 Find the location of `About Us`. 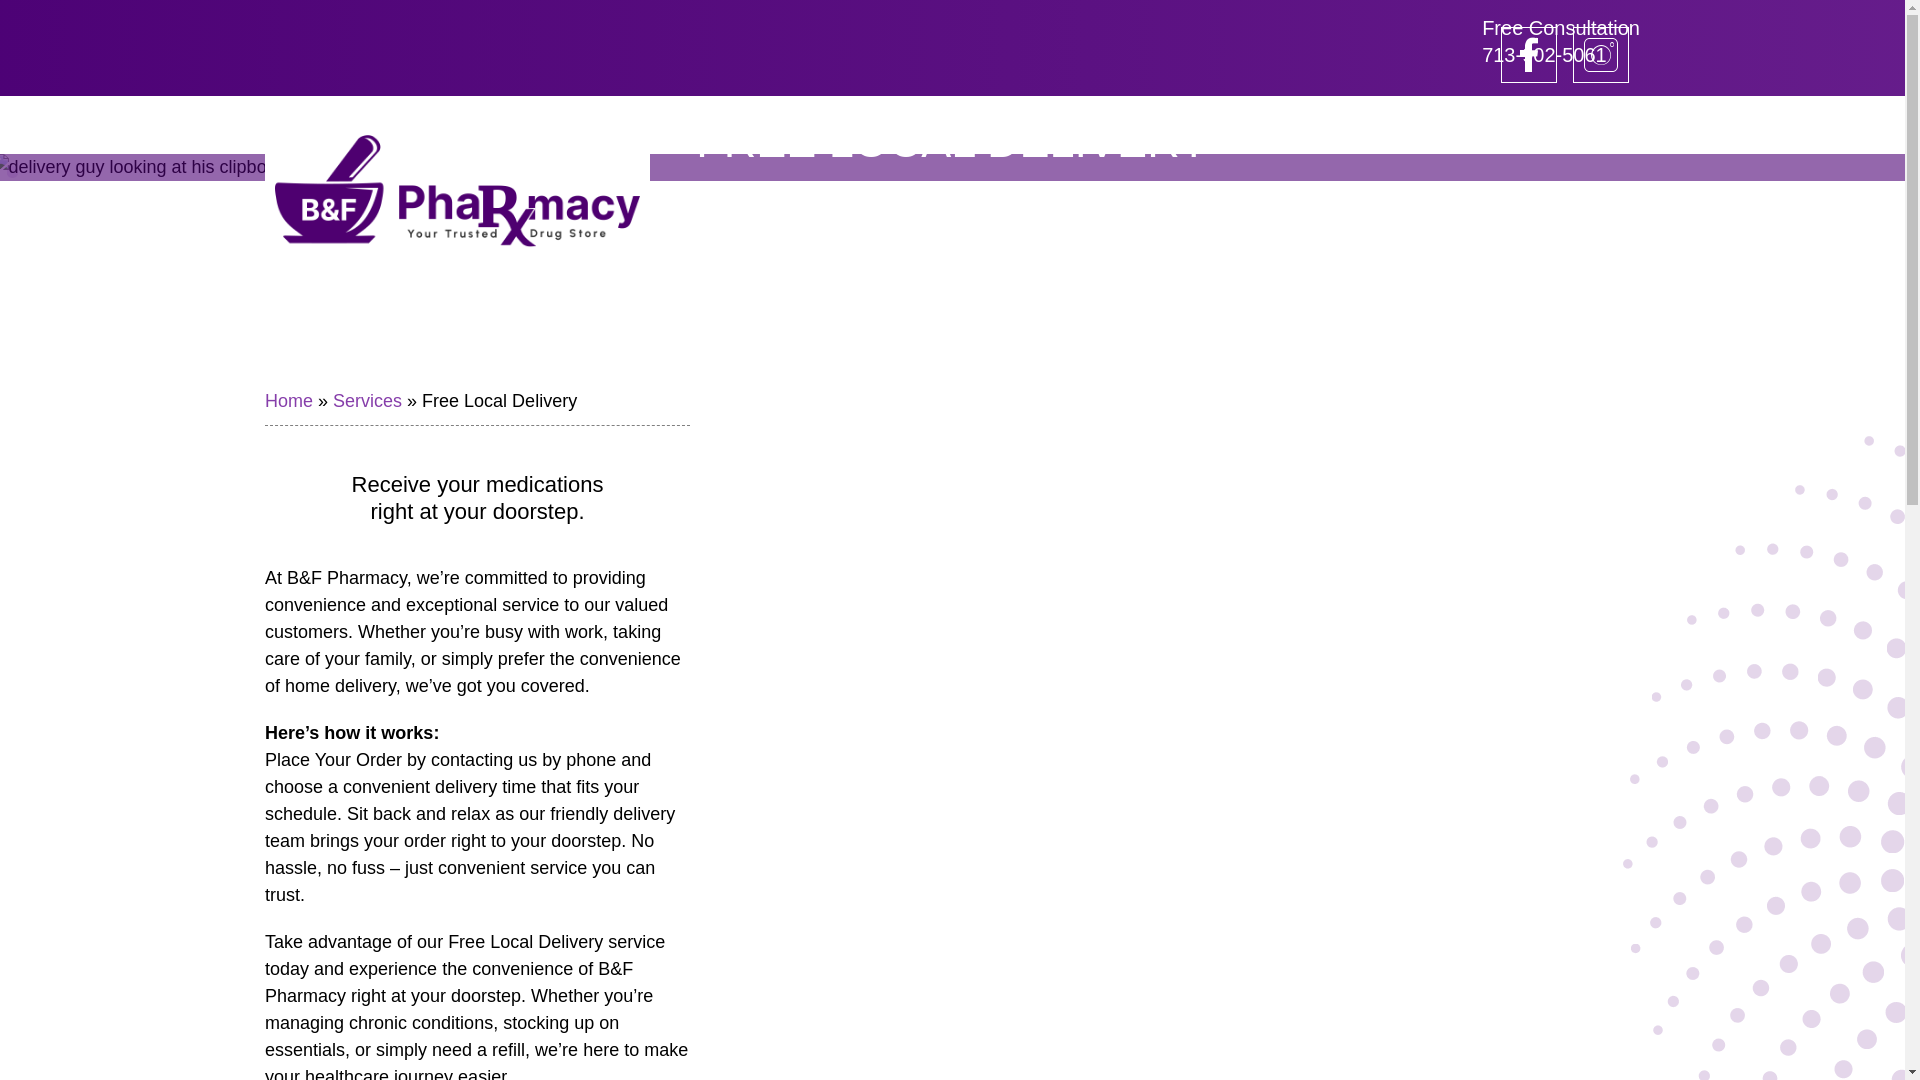

About Us is located at coordinates (712, 125).